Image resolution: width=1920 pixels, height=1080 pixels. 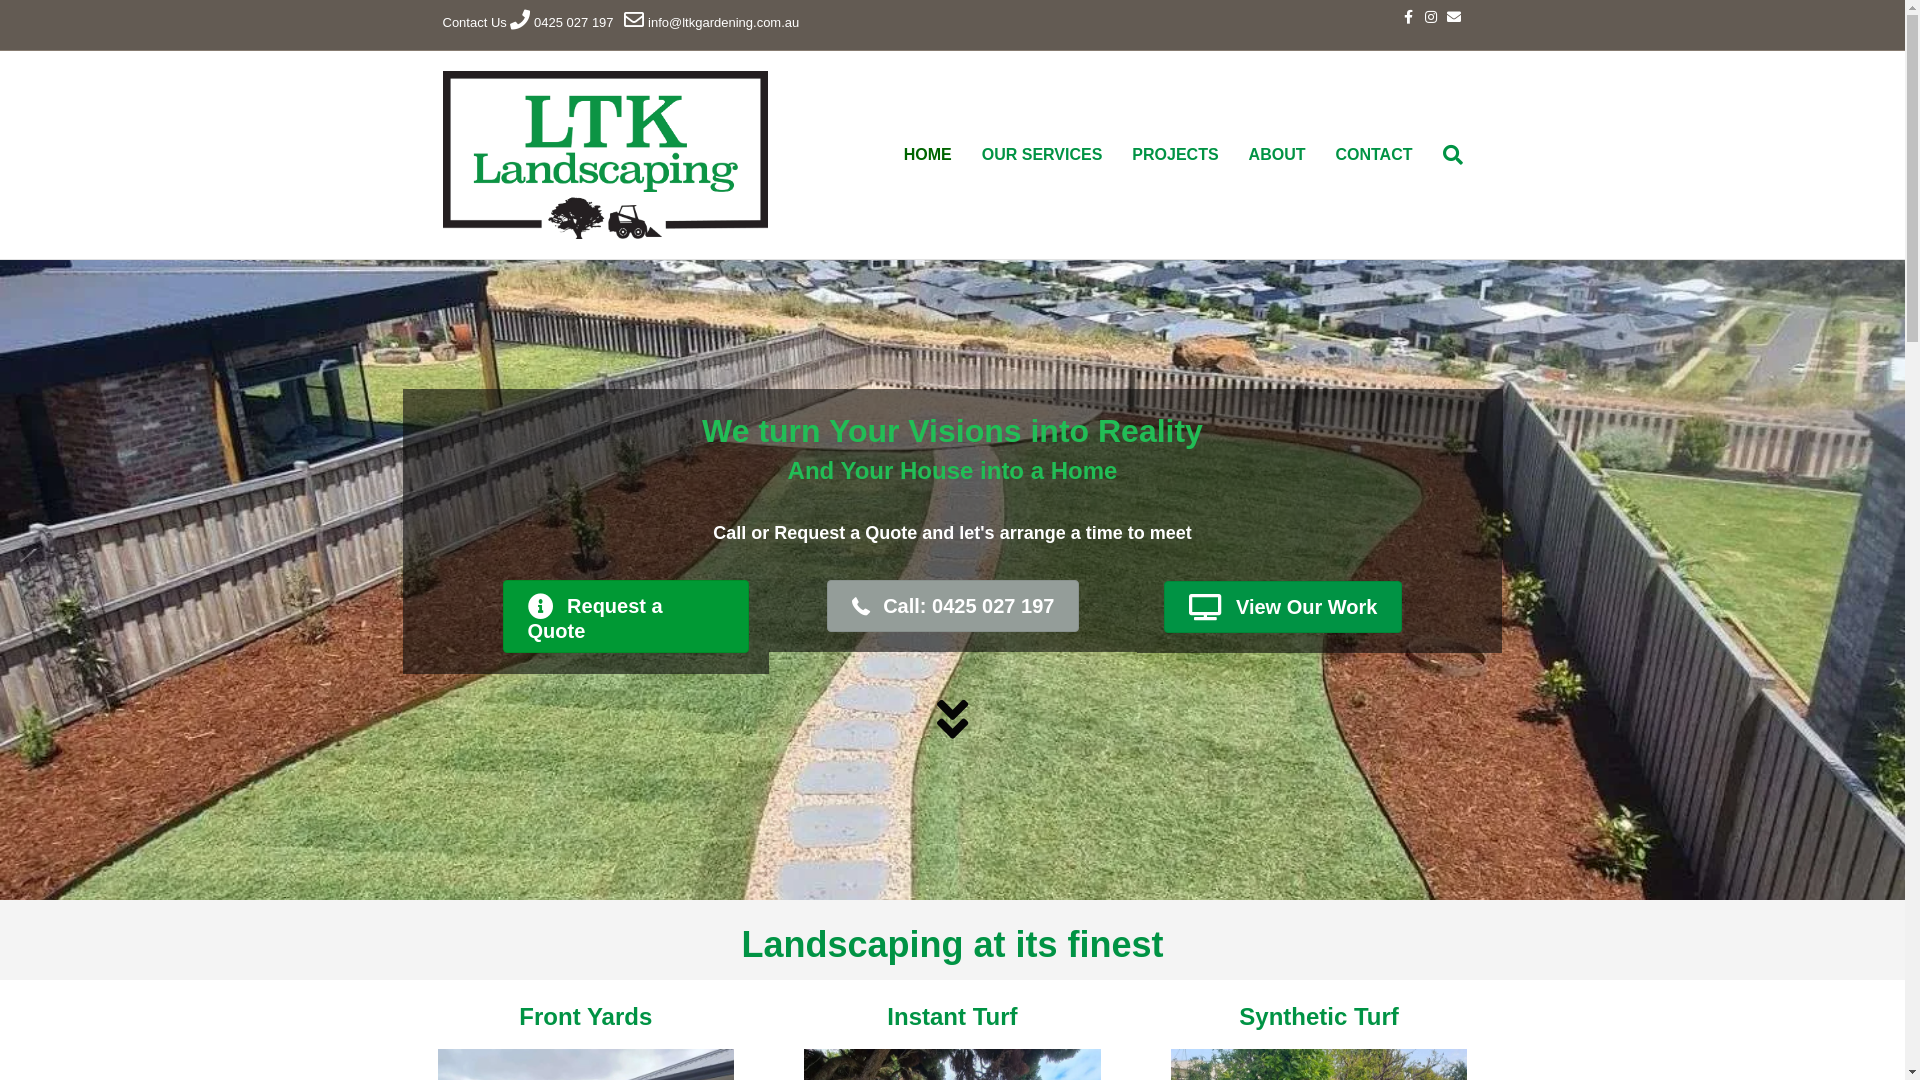 What do you see at coordinates (1319, 1016) in the screenshot?
I see `Synthetic Turf` at bounding box center [1319, 1016].